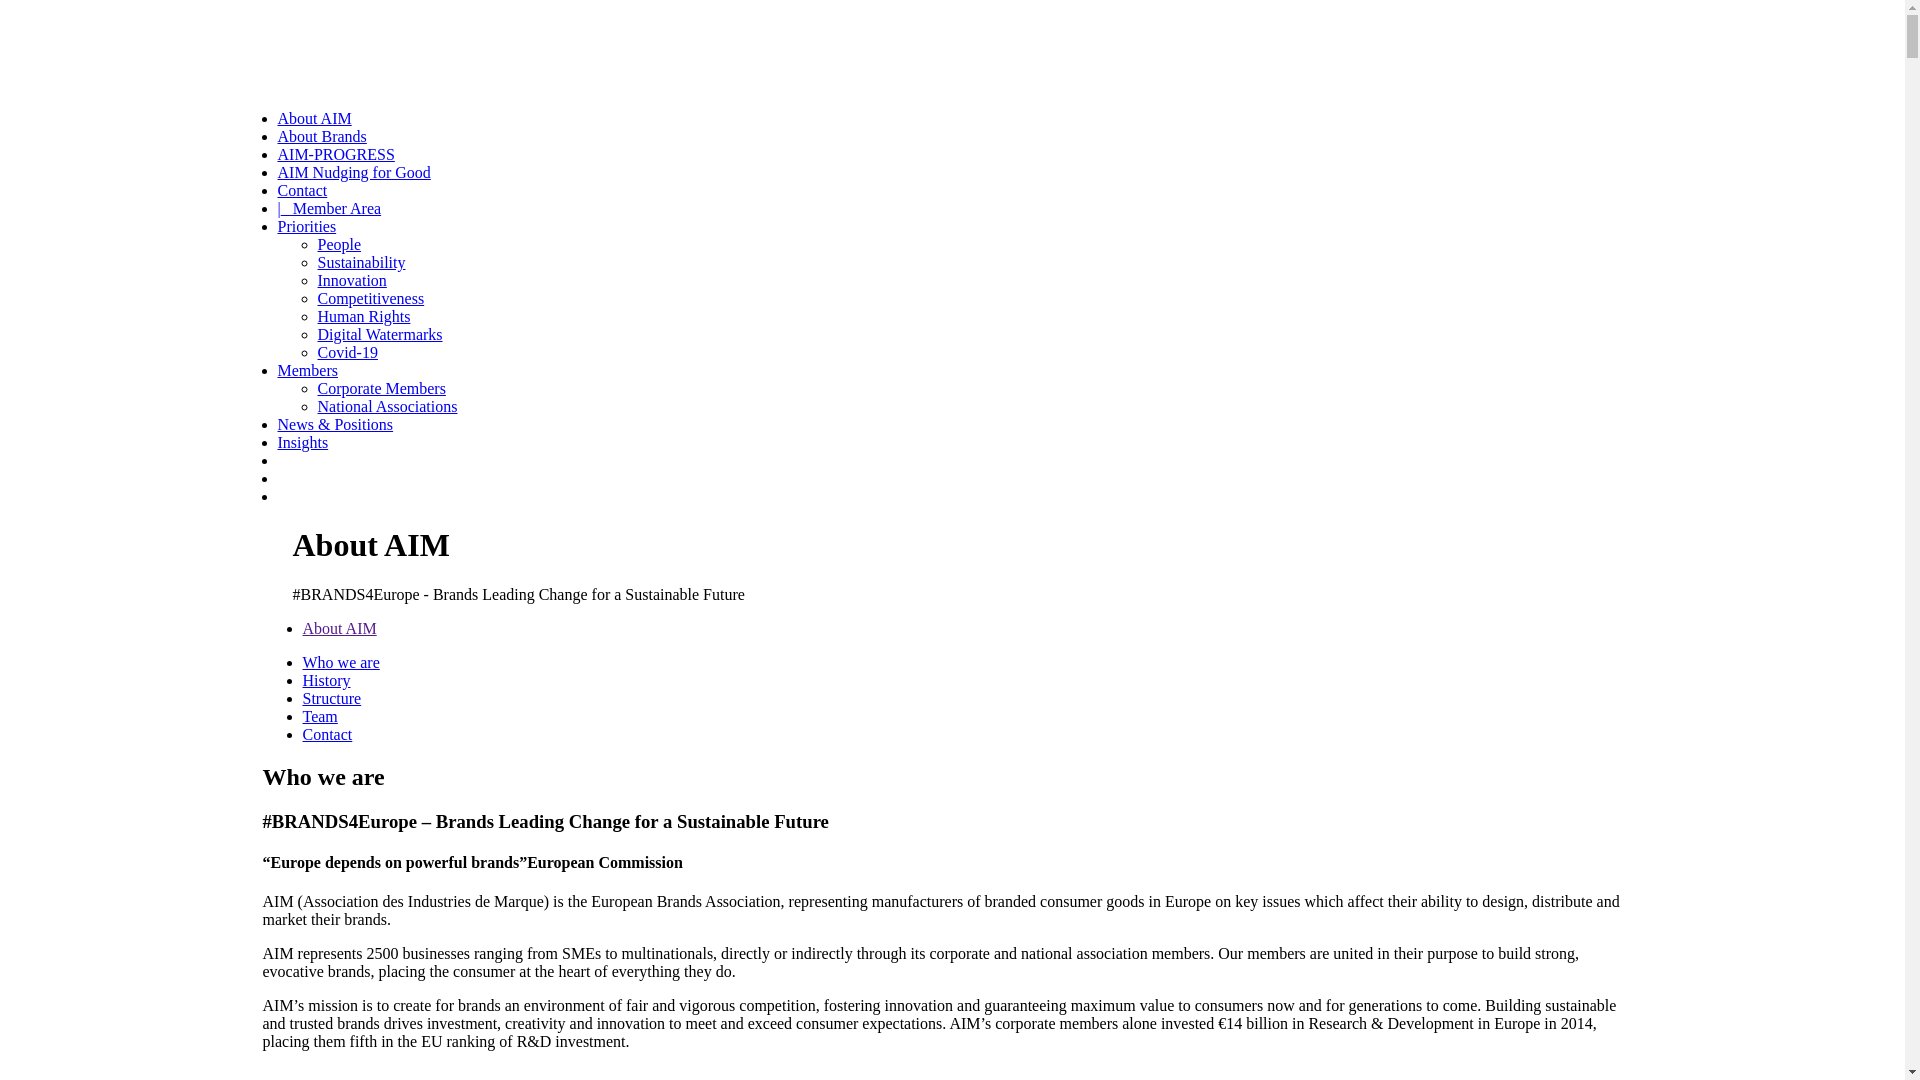 The width and height of the screenshot is (1920, 1080). Describe the element at coordinates (327, 734) in the screenshot. I see `Contact` at that location.